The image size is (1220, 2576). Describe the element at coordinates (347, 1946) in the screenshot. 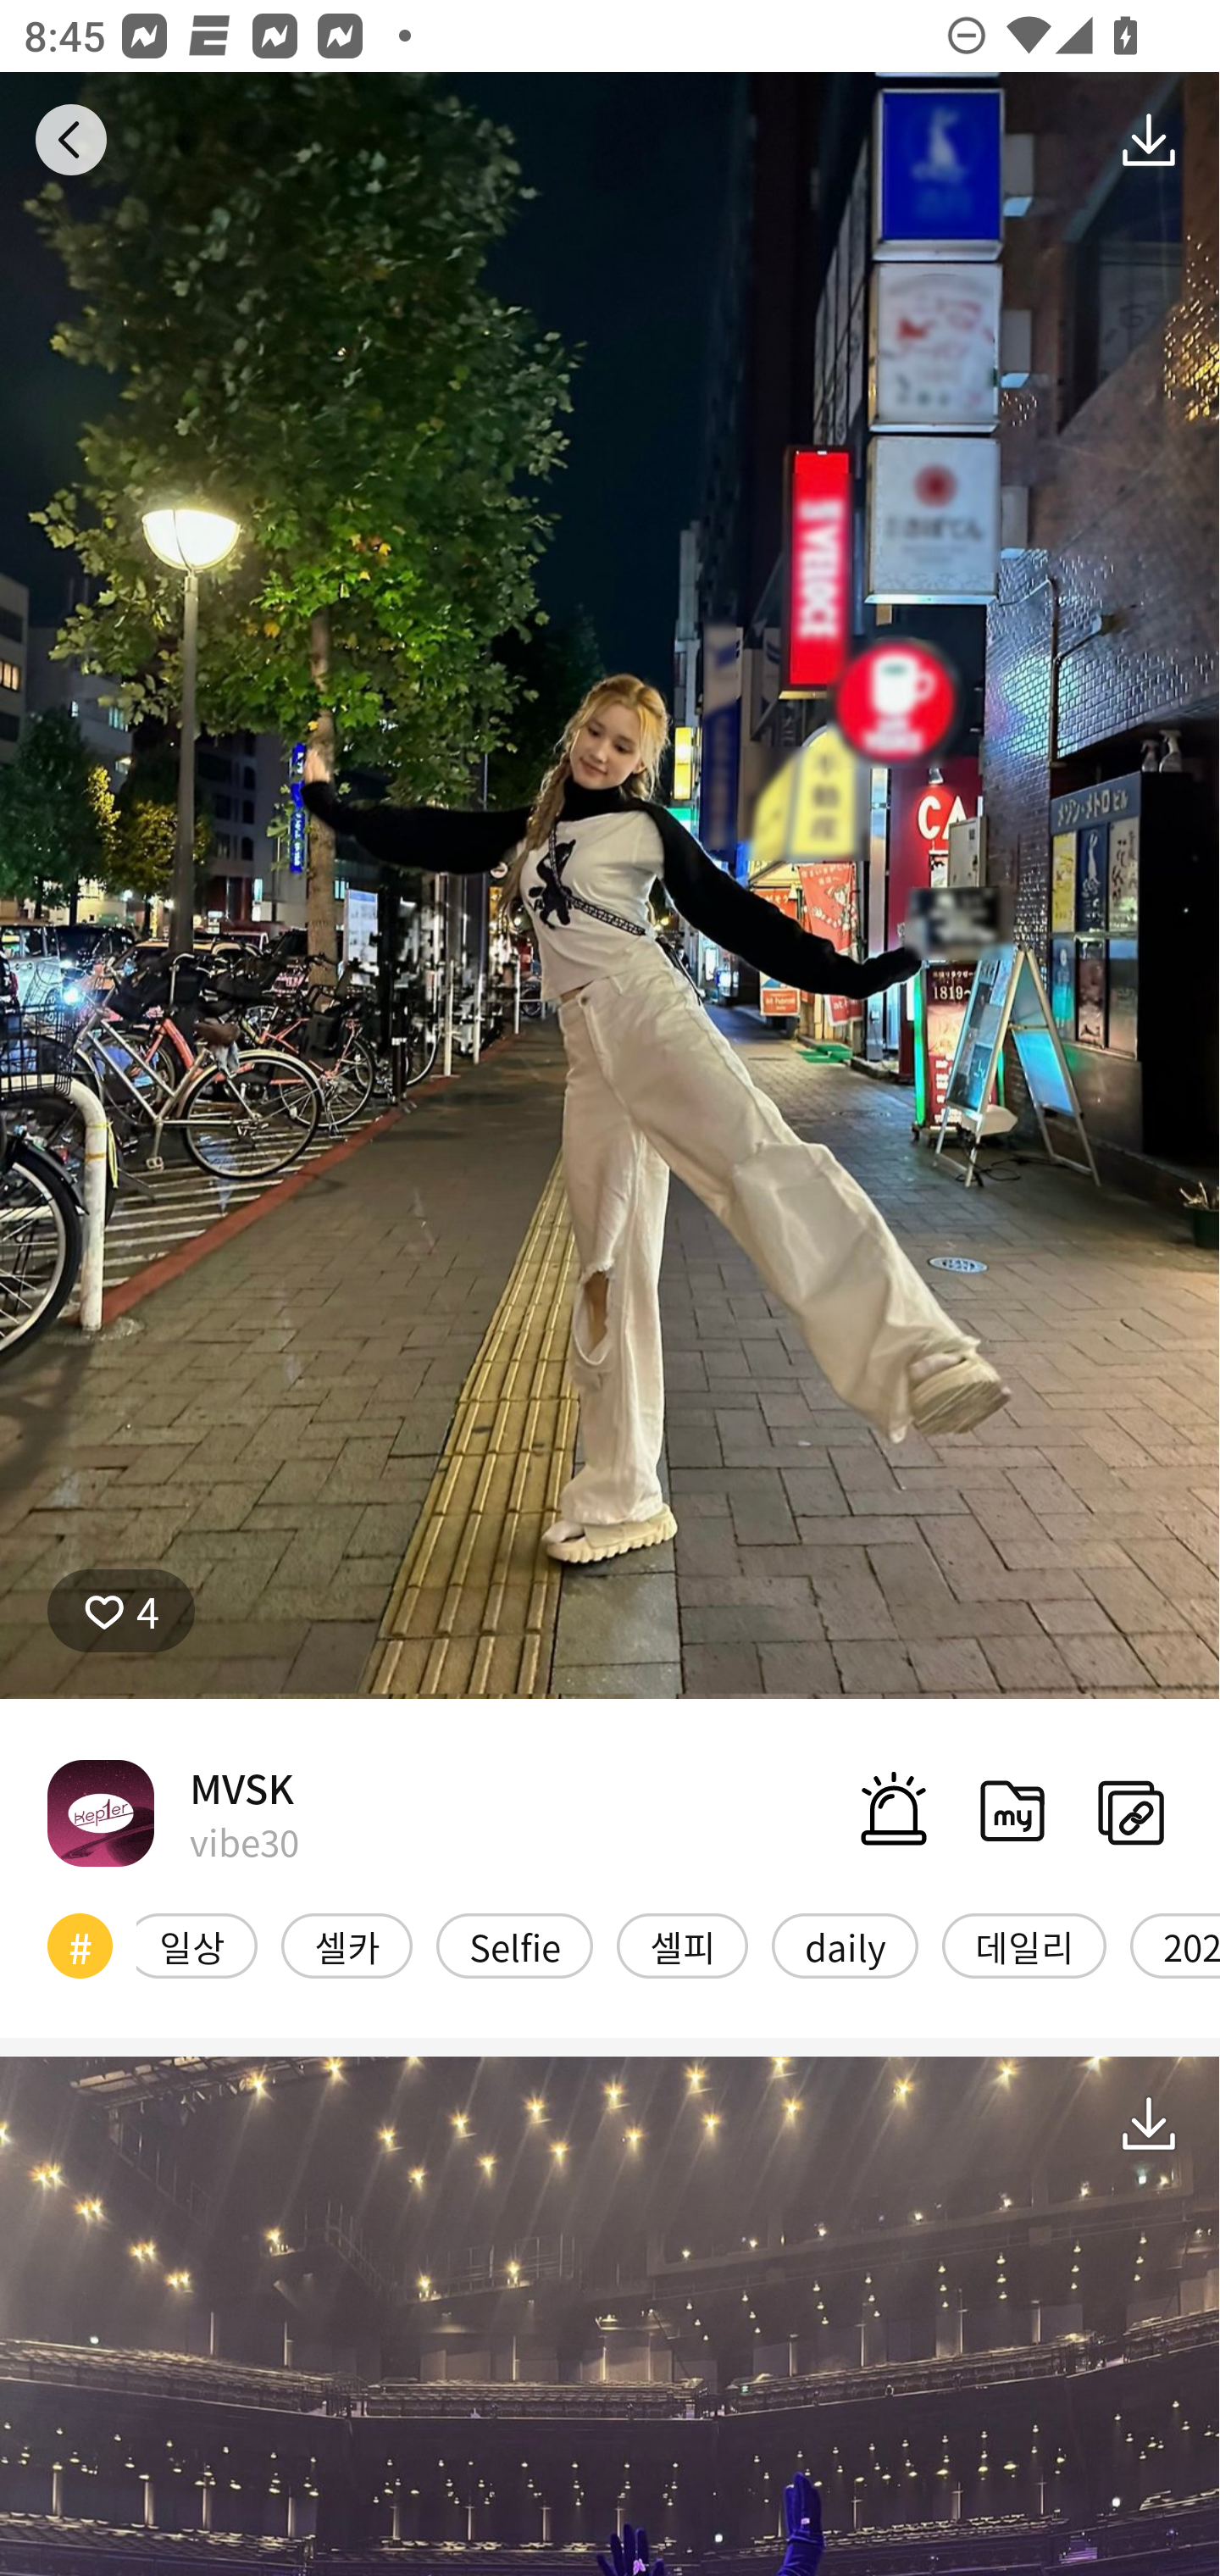

I see `셀카` at that location.